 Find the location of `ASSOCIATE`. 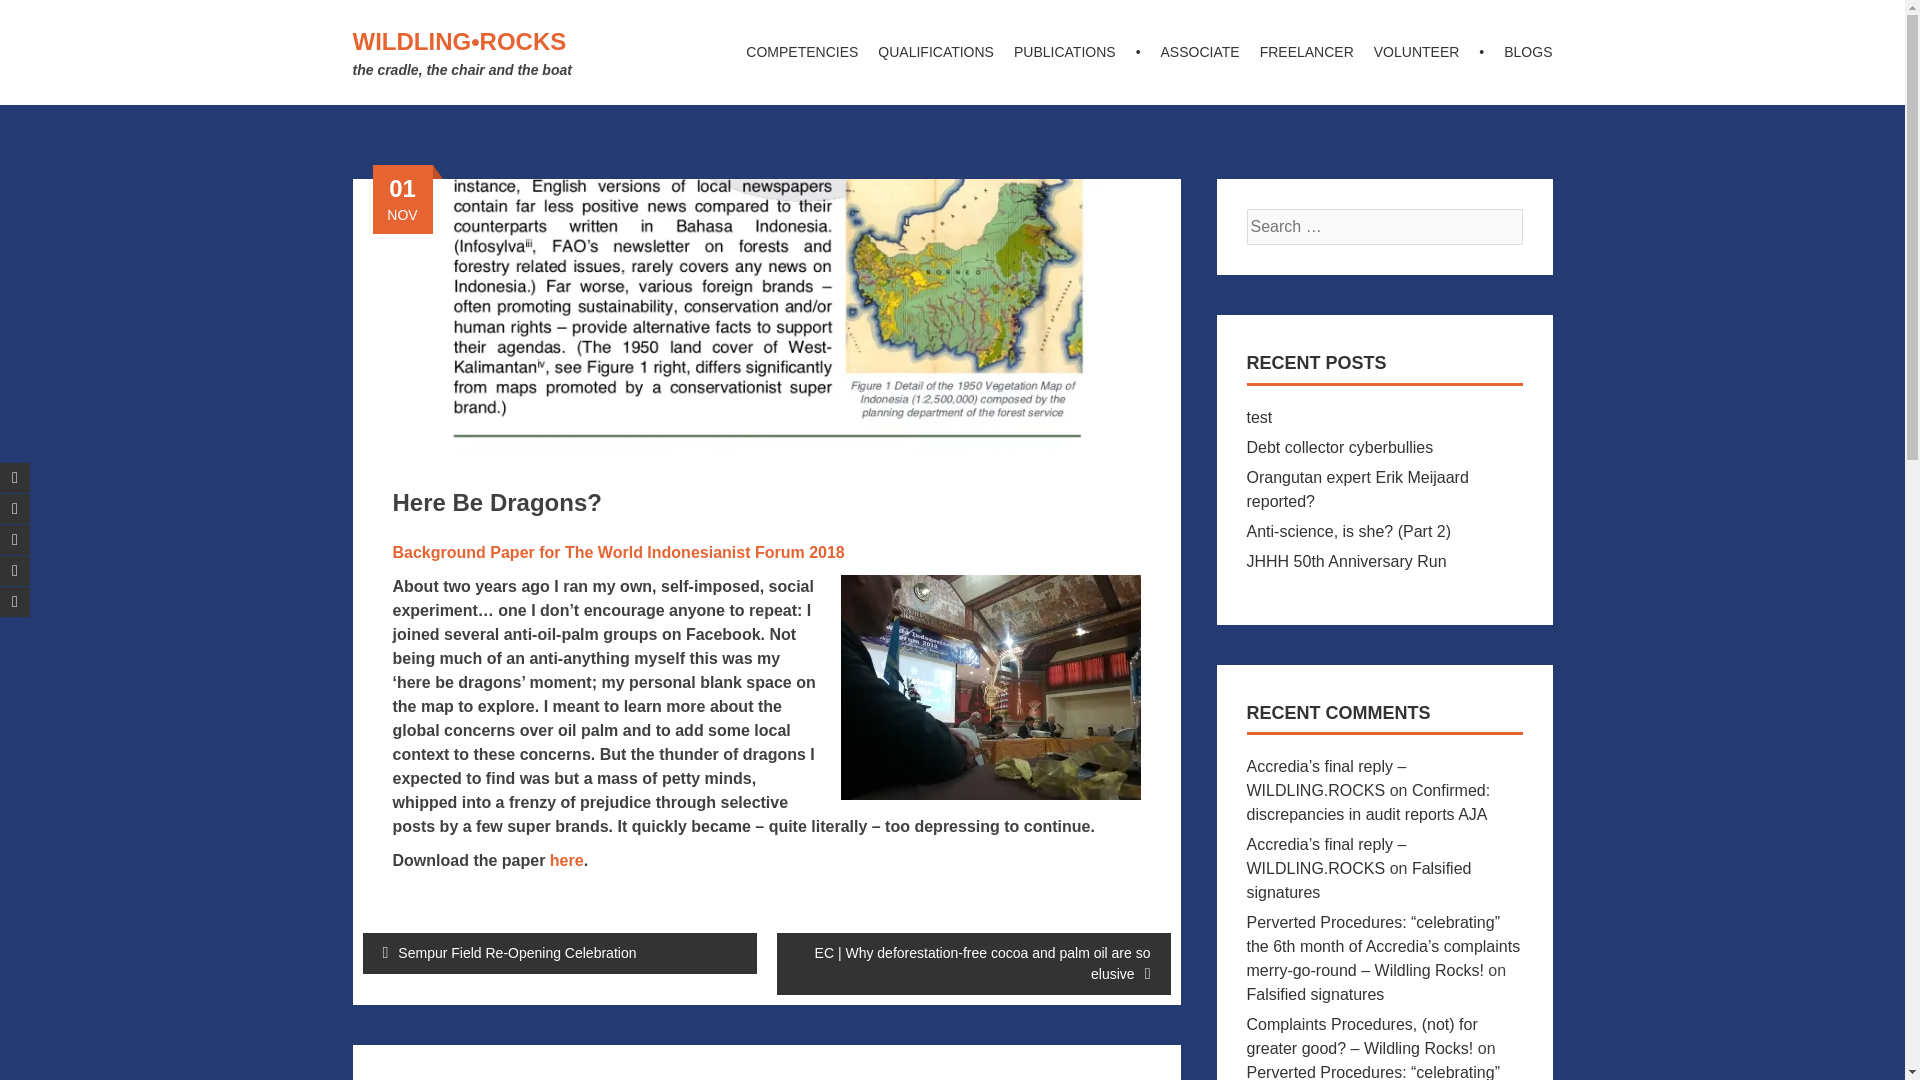

ASSOCIATE is located at coordinates (1200, 52).